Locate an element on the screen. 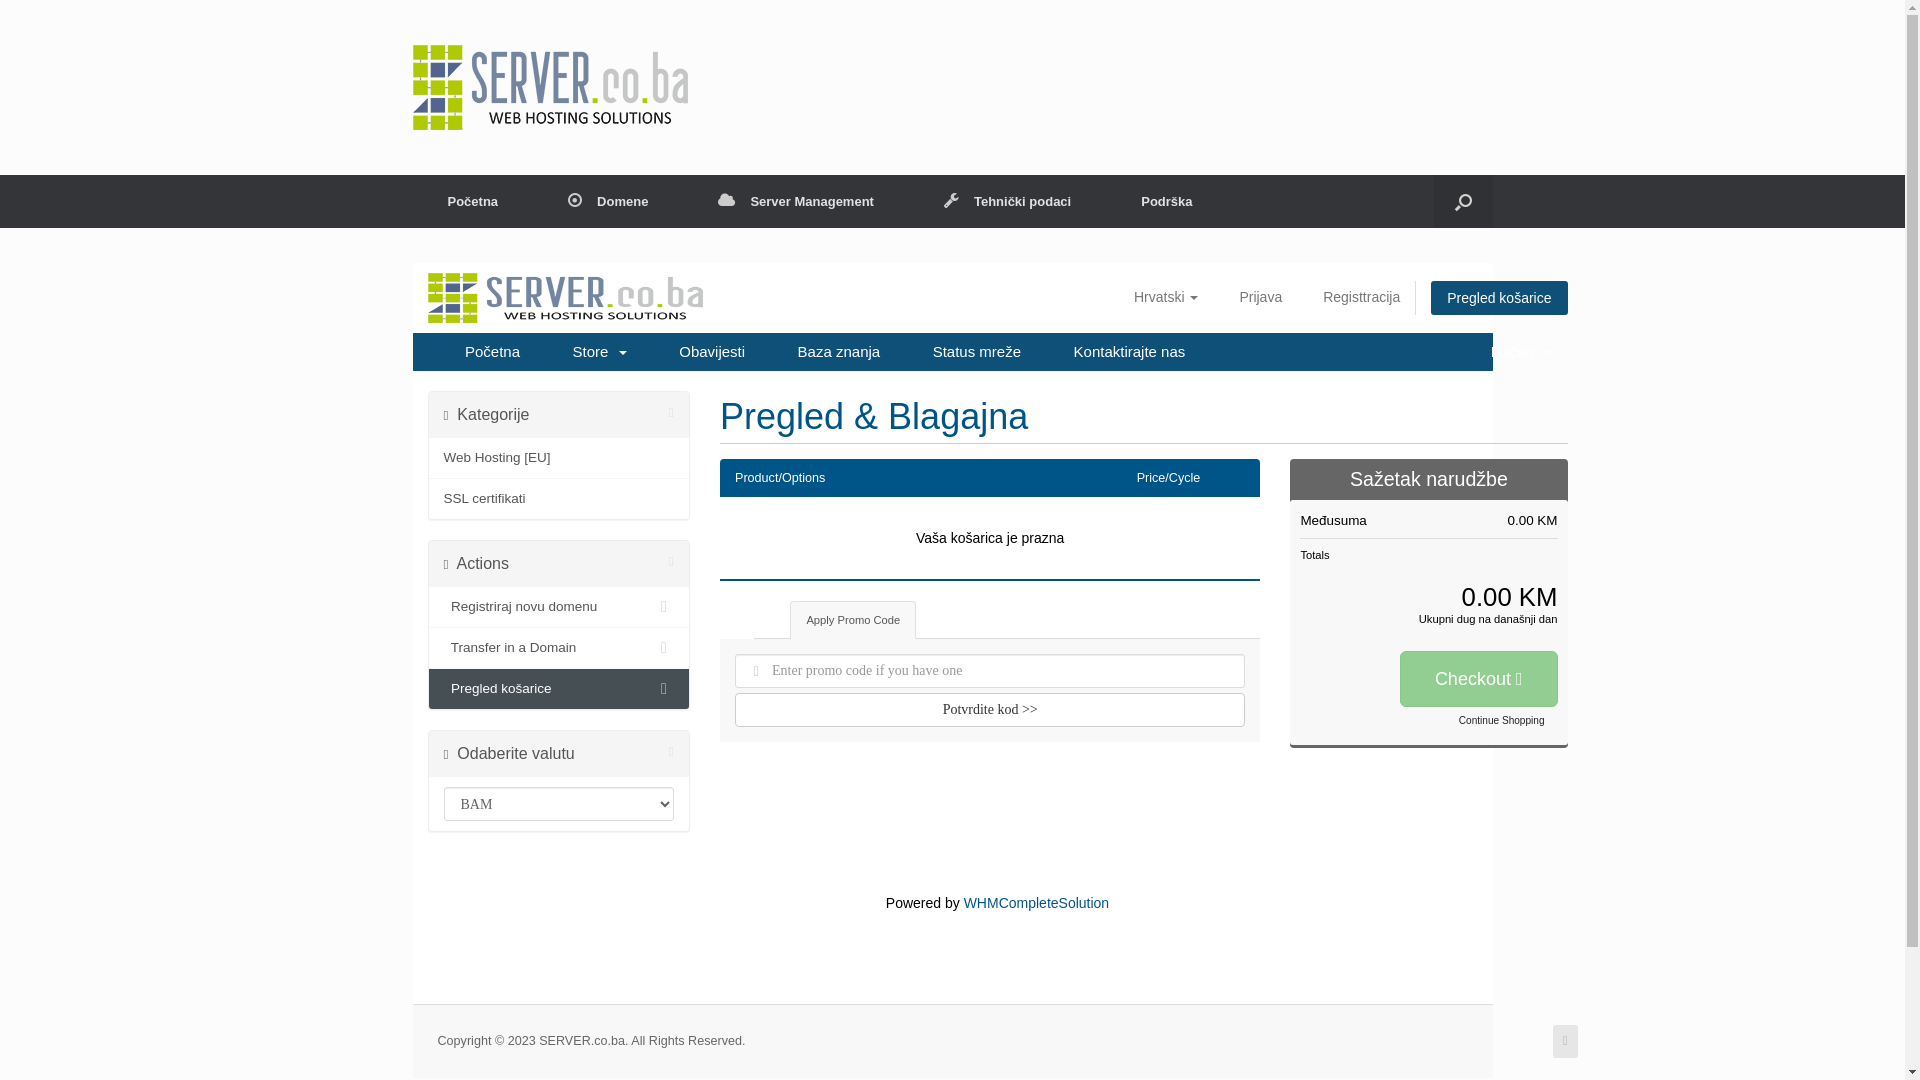    Transfer in a Domain is located at coordinates (558, 648).